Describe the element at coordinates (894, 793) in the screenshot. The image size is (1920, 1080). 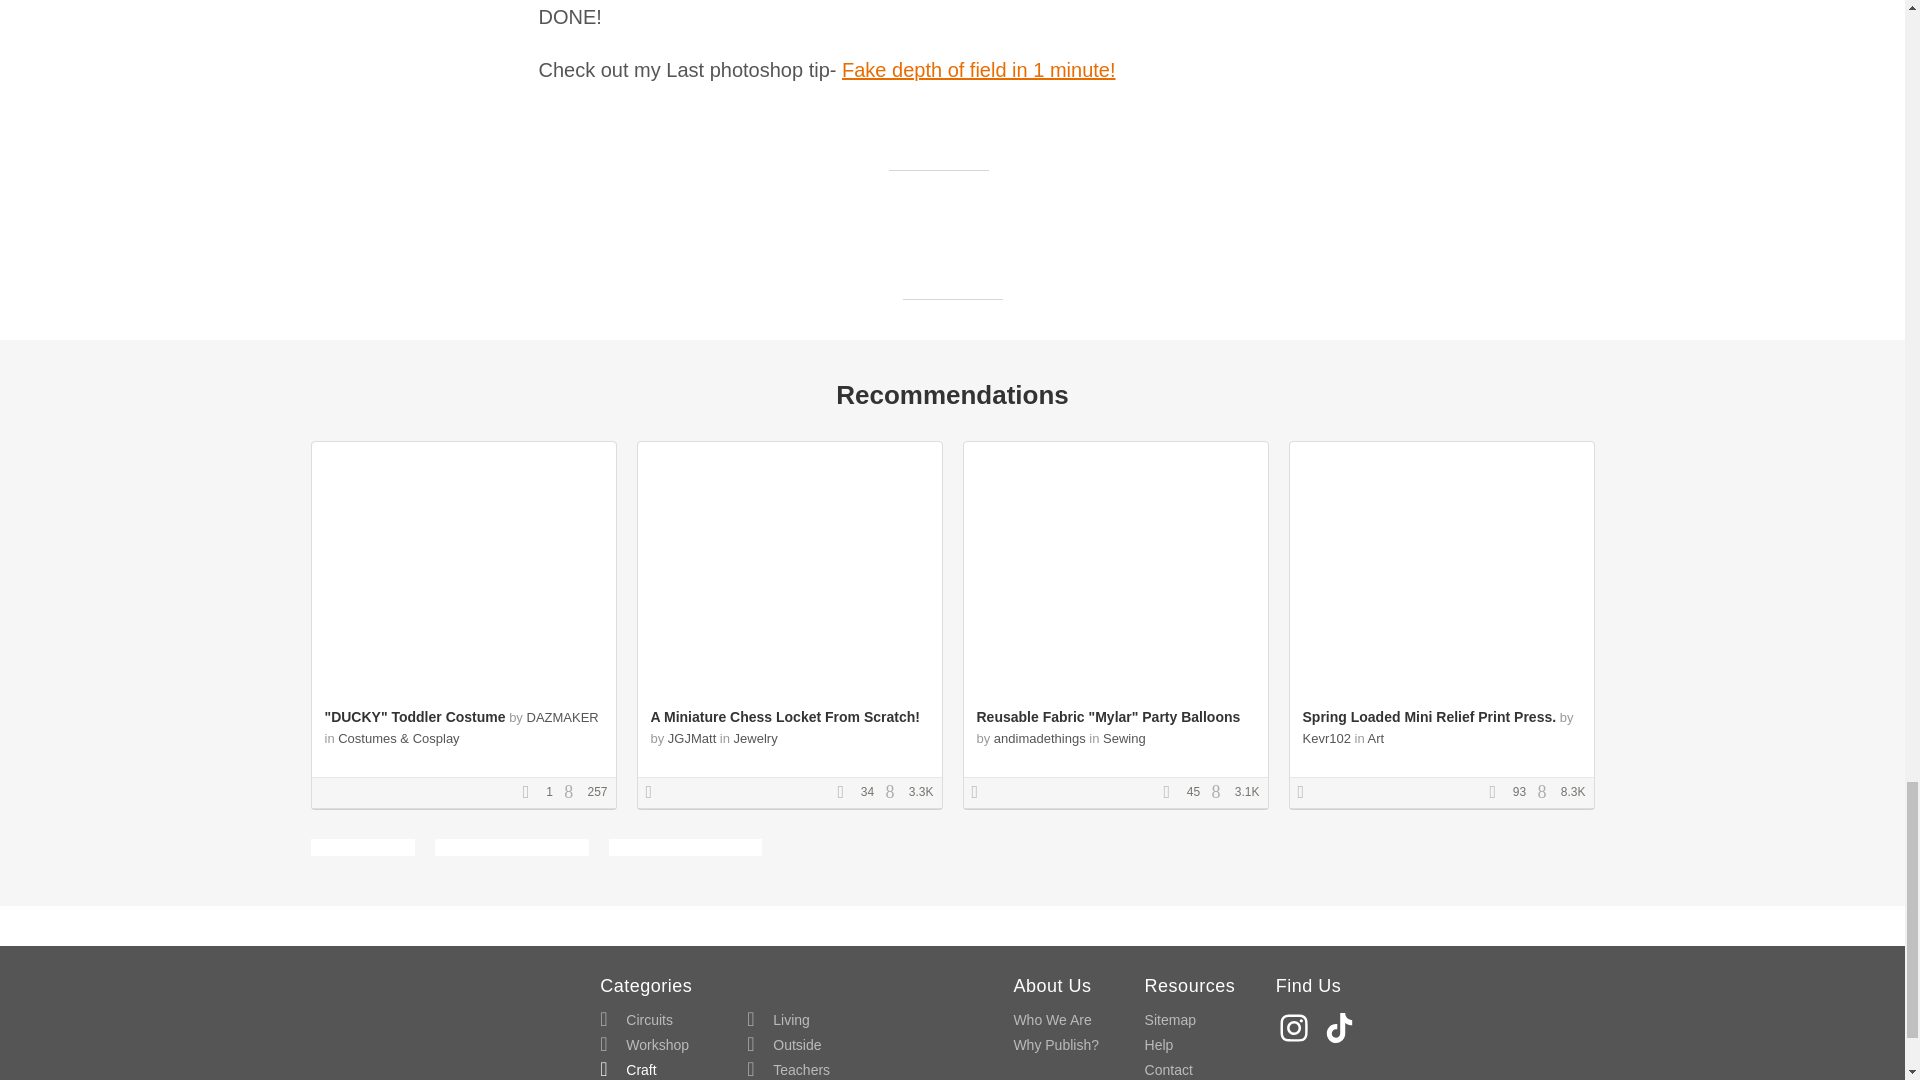
I see `Views Count` at that location.